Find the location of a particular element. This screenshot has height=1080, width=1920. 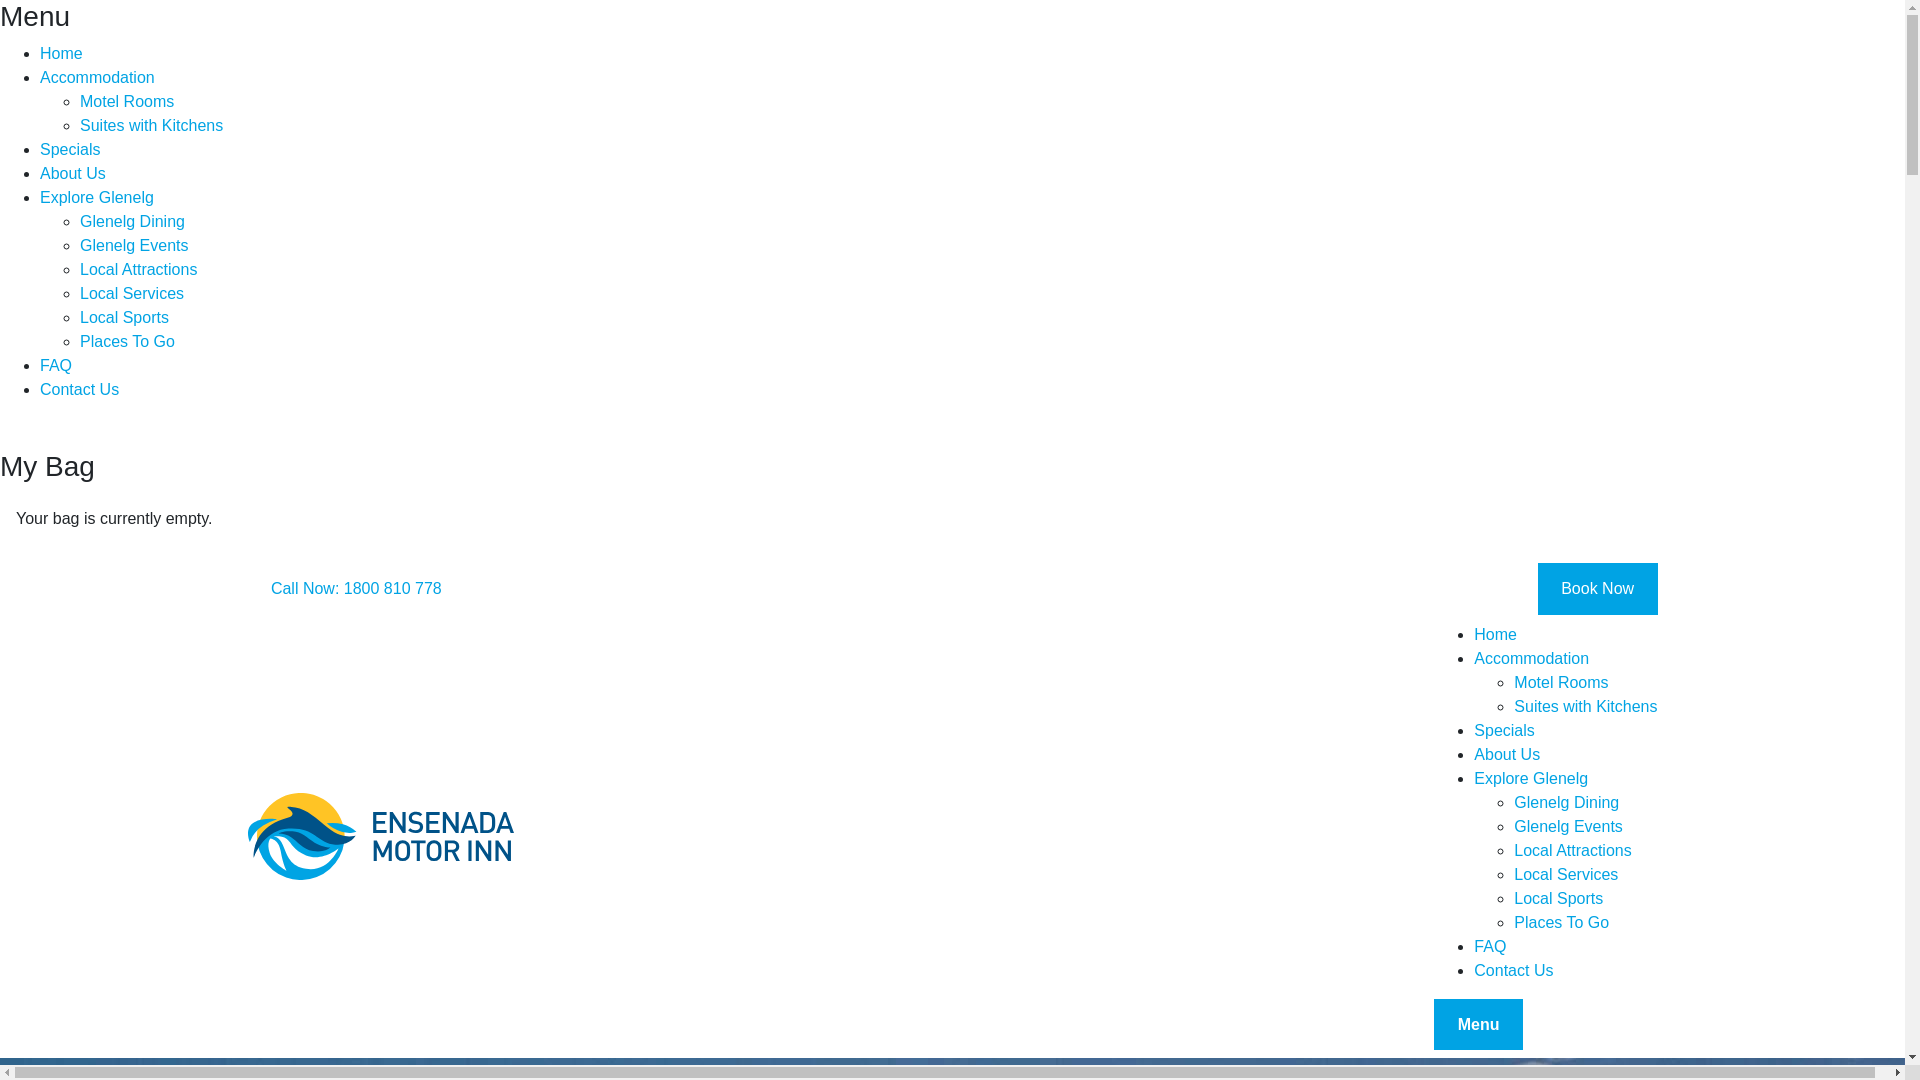

Local Sports is located at coordinates (1586, 899).